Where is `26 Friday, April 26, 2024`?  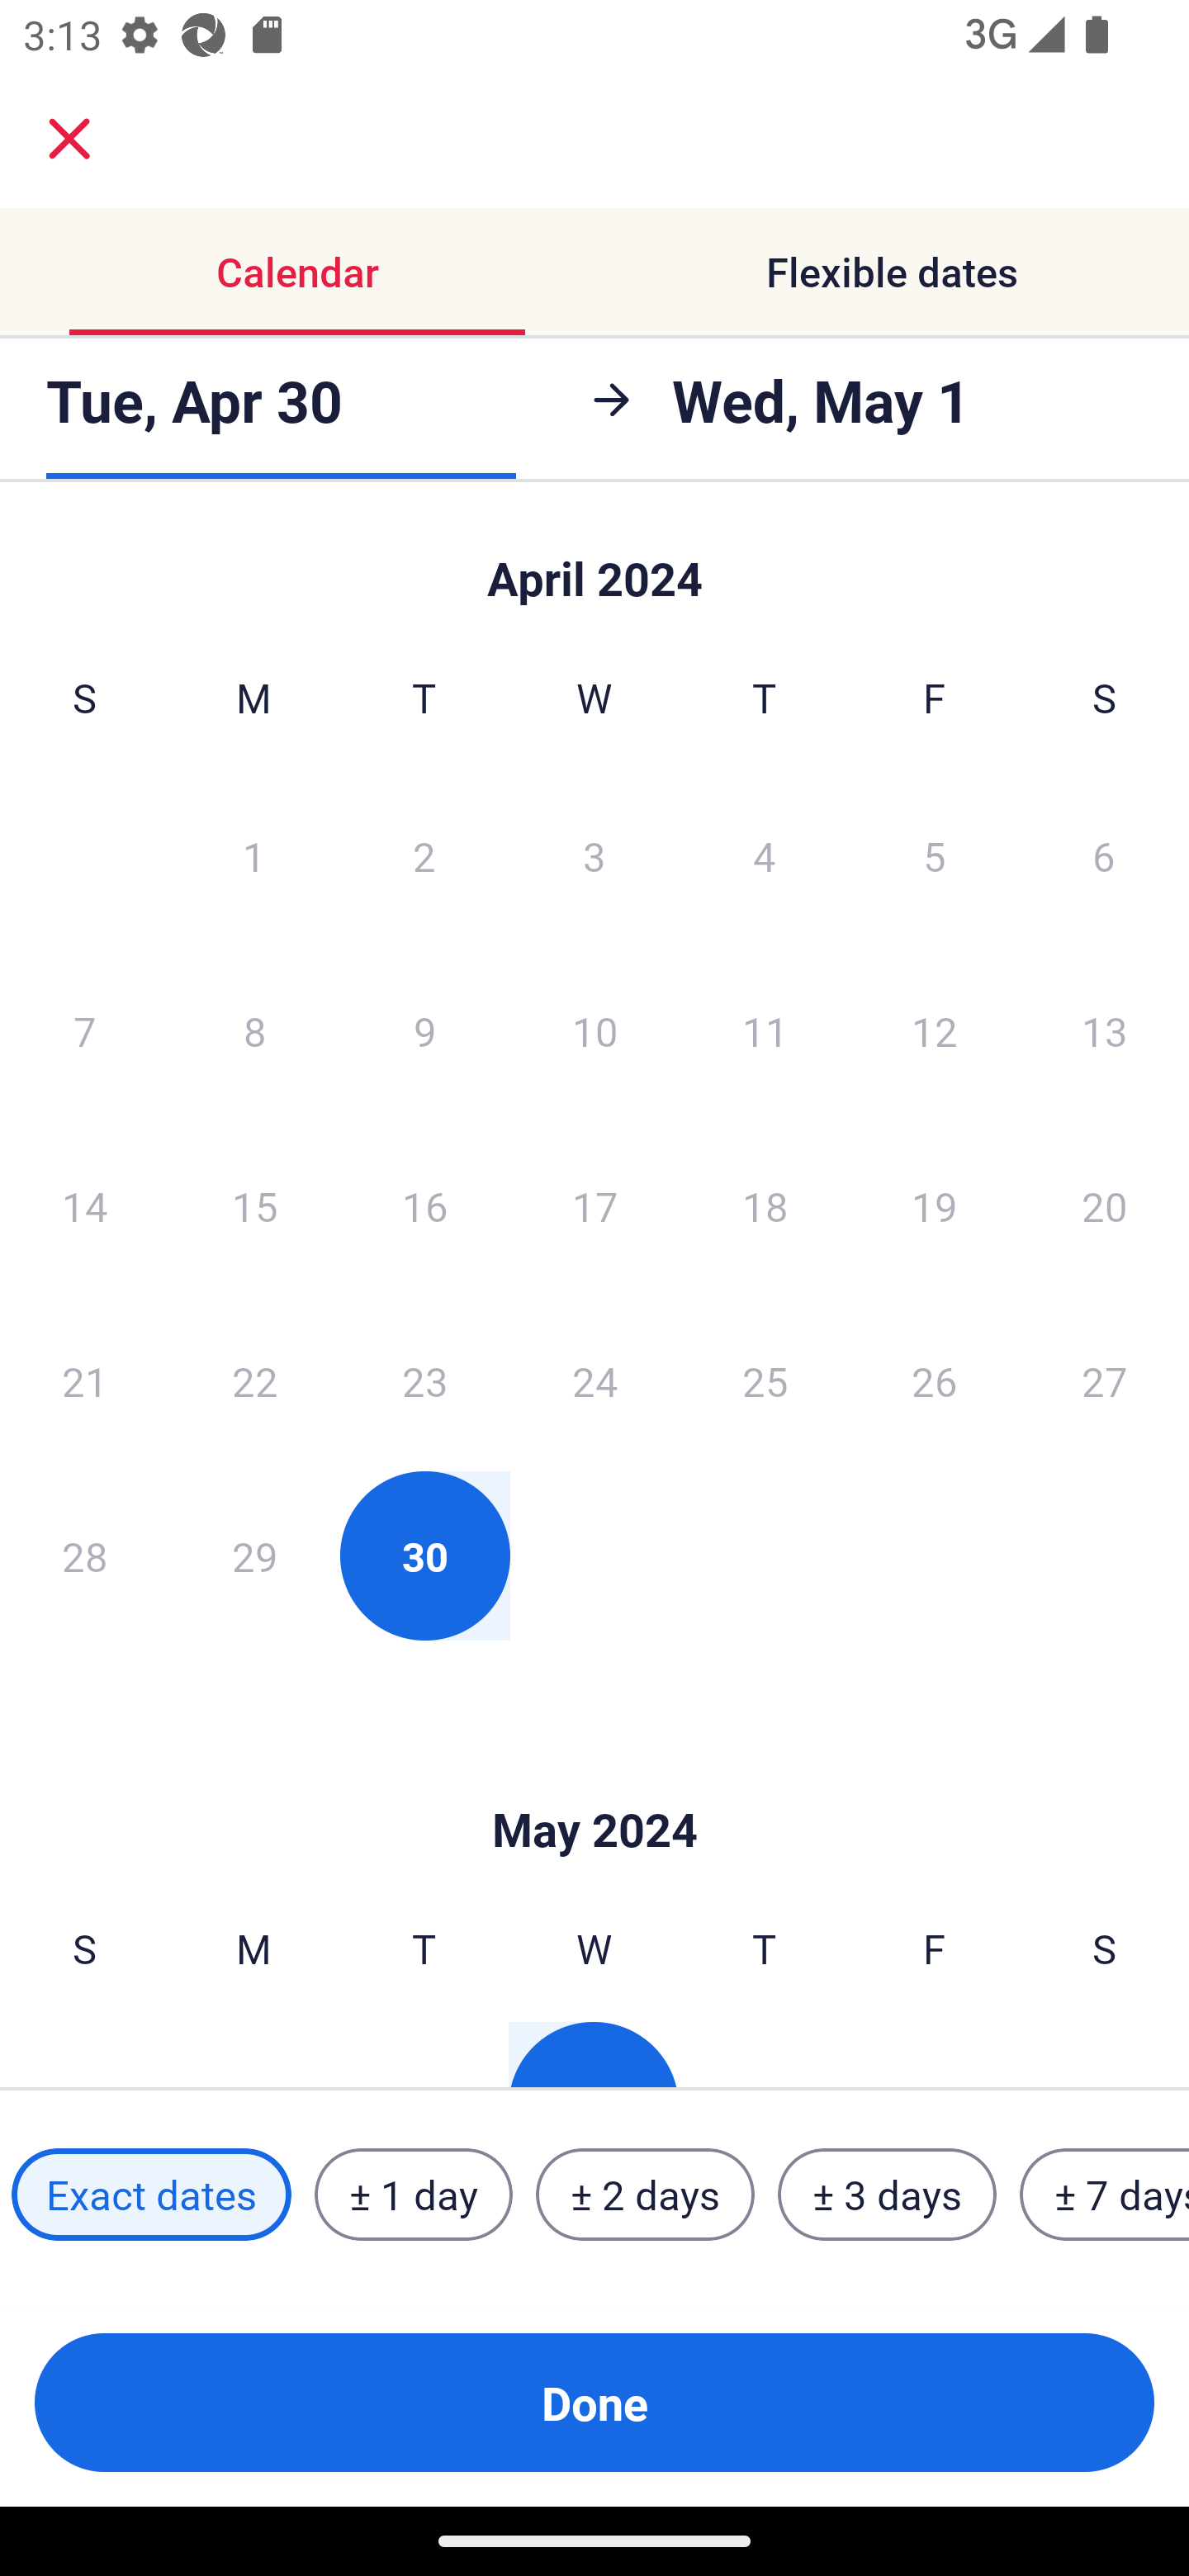 26 Friday, April 26, 2024 is located at coordinates (935, 1380).